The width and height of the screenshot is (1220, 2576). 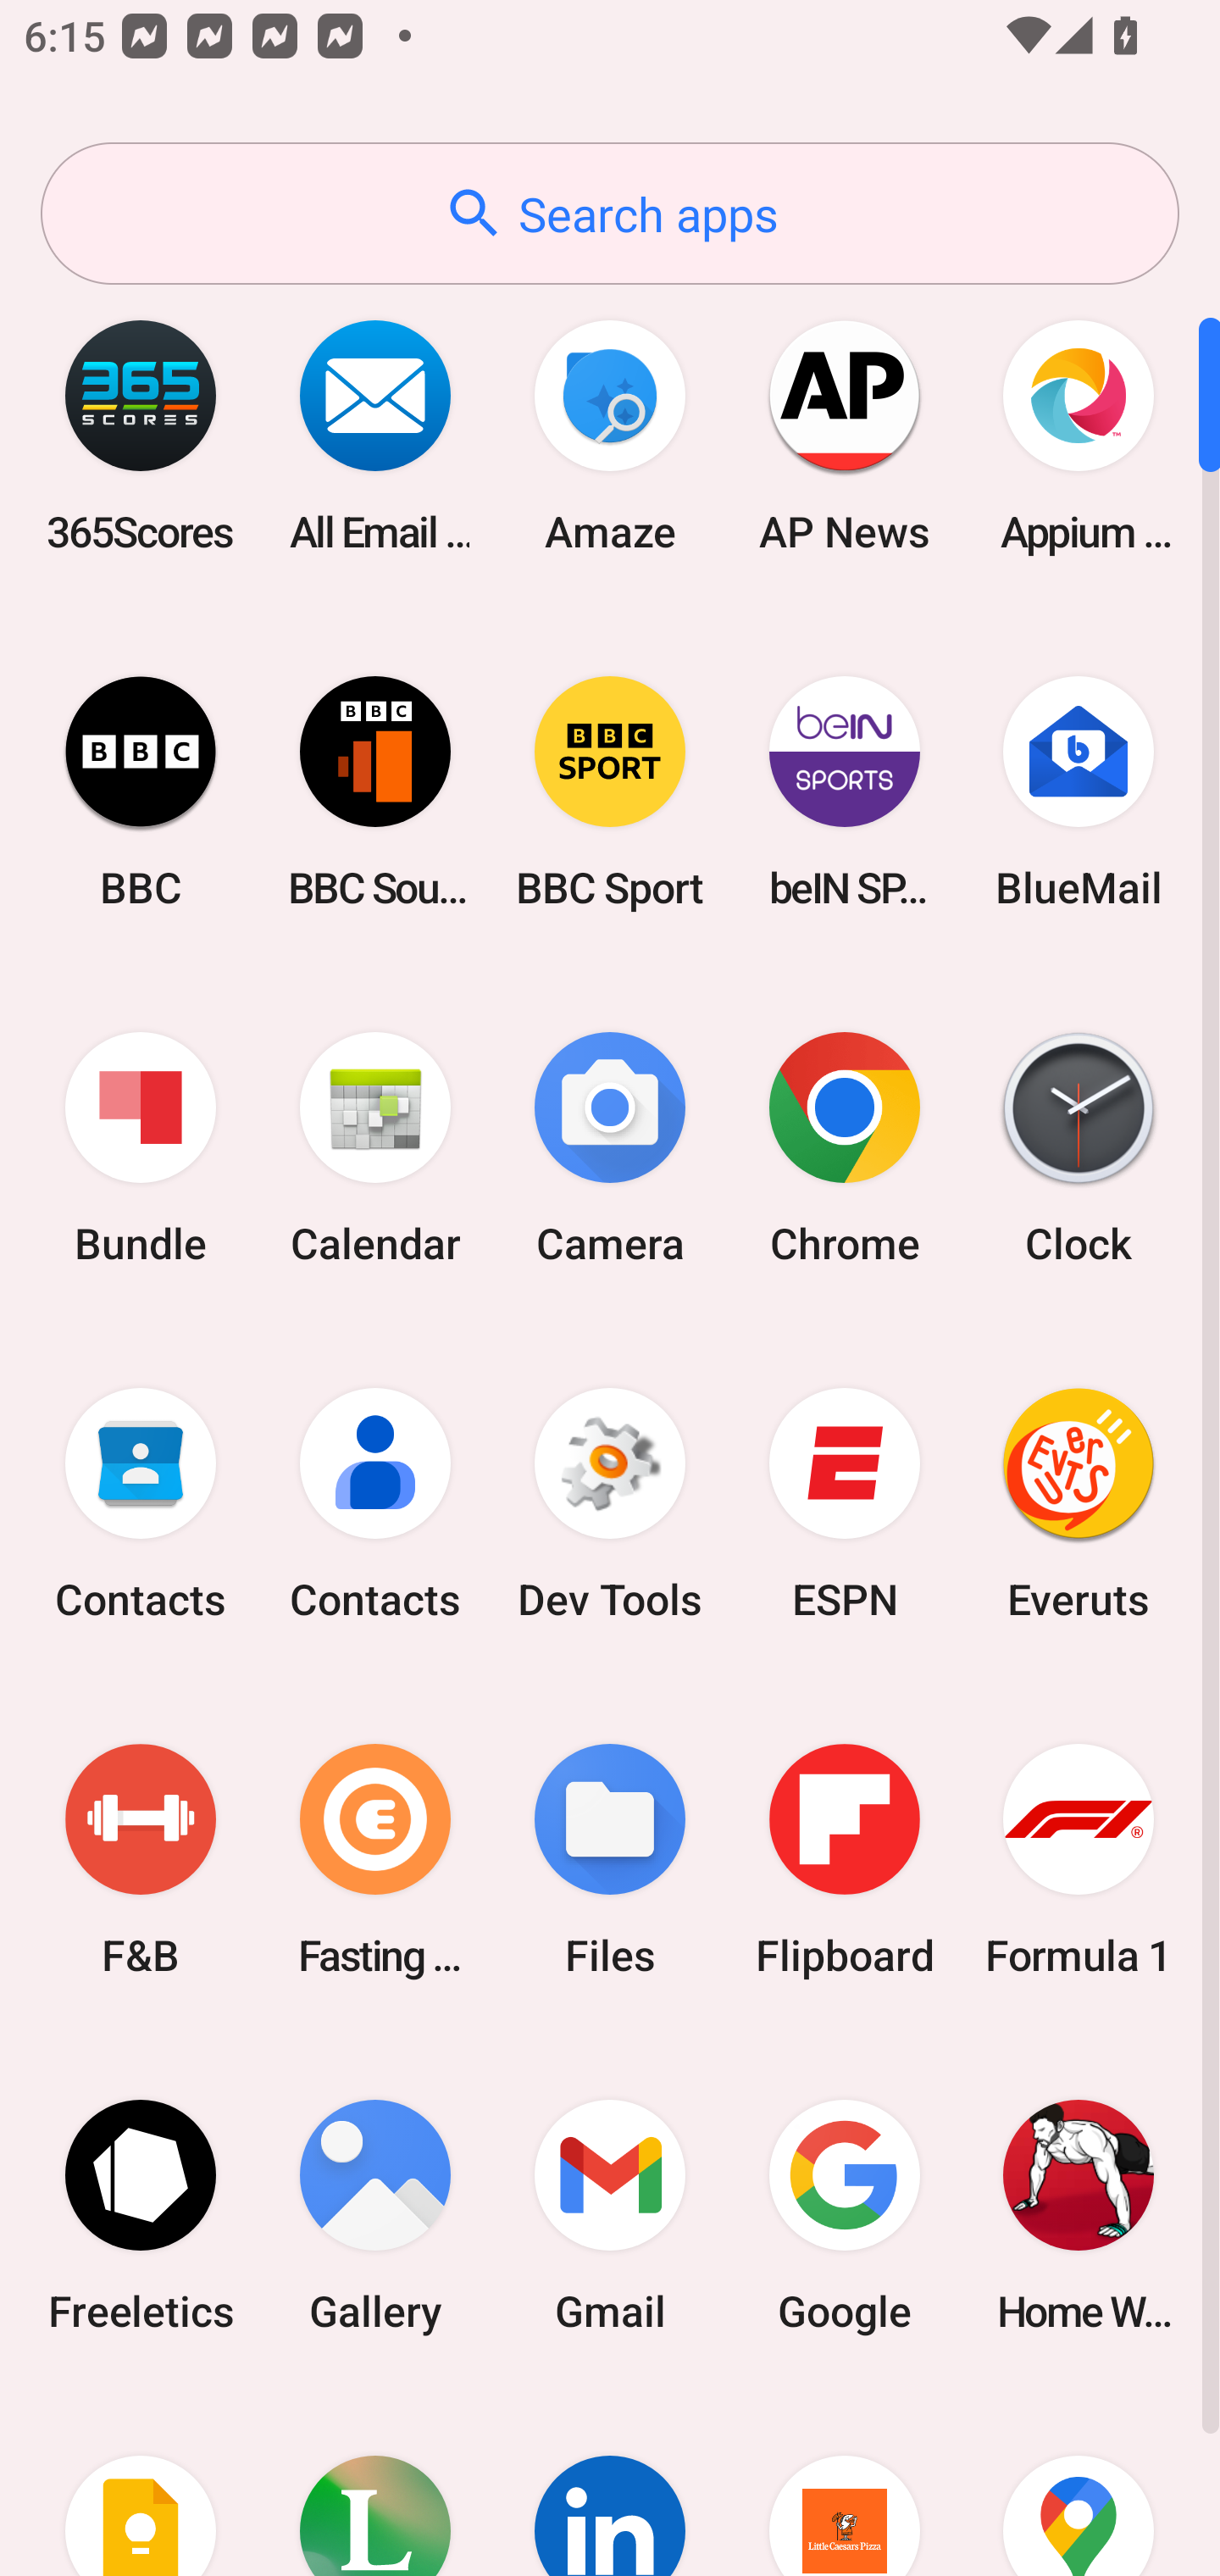 What do you see at coordinates (844, 436) in the screenshot?
I see `AP News` at bounding box center [844, 436].